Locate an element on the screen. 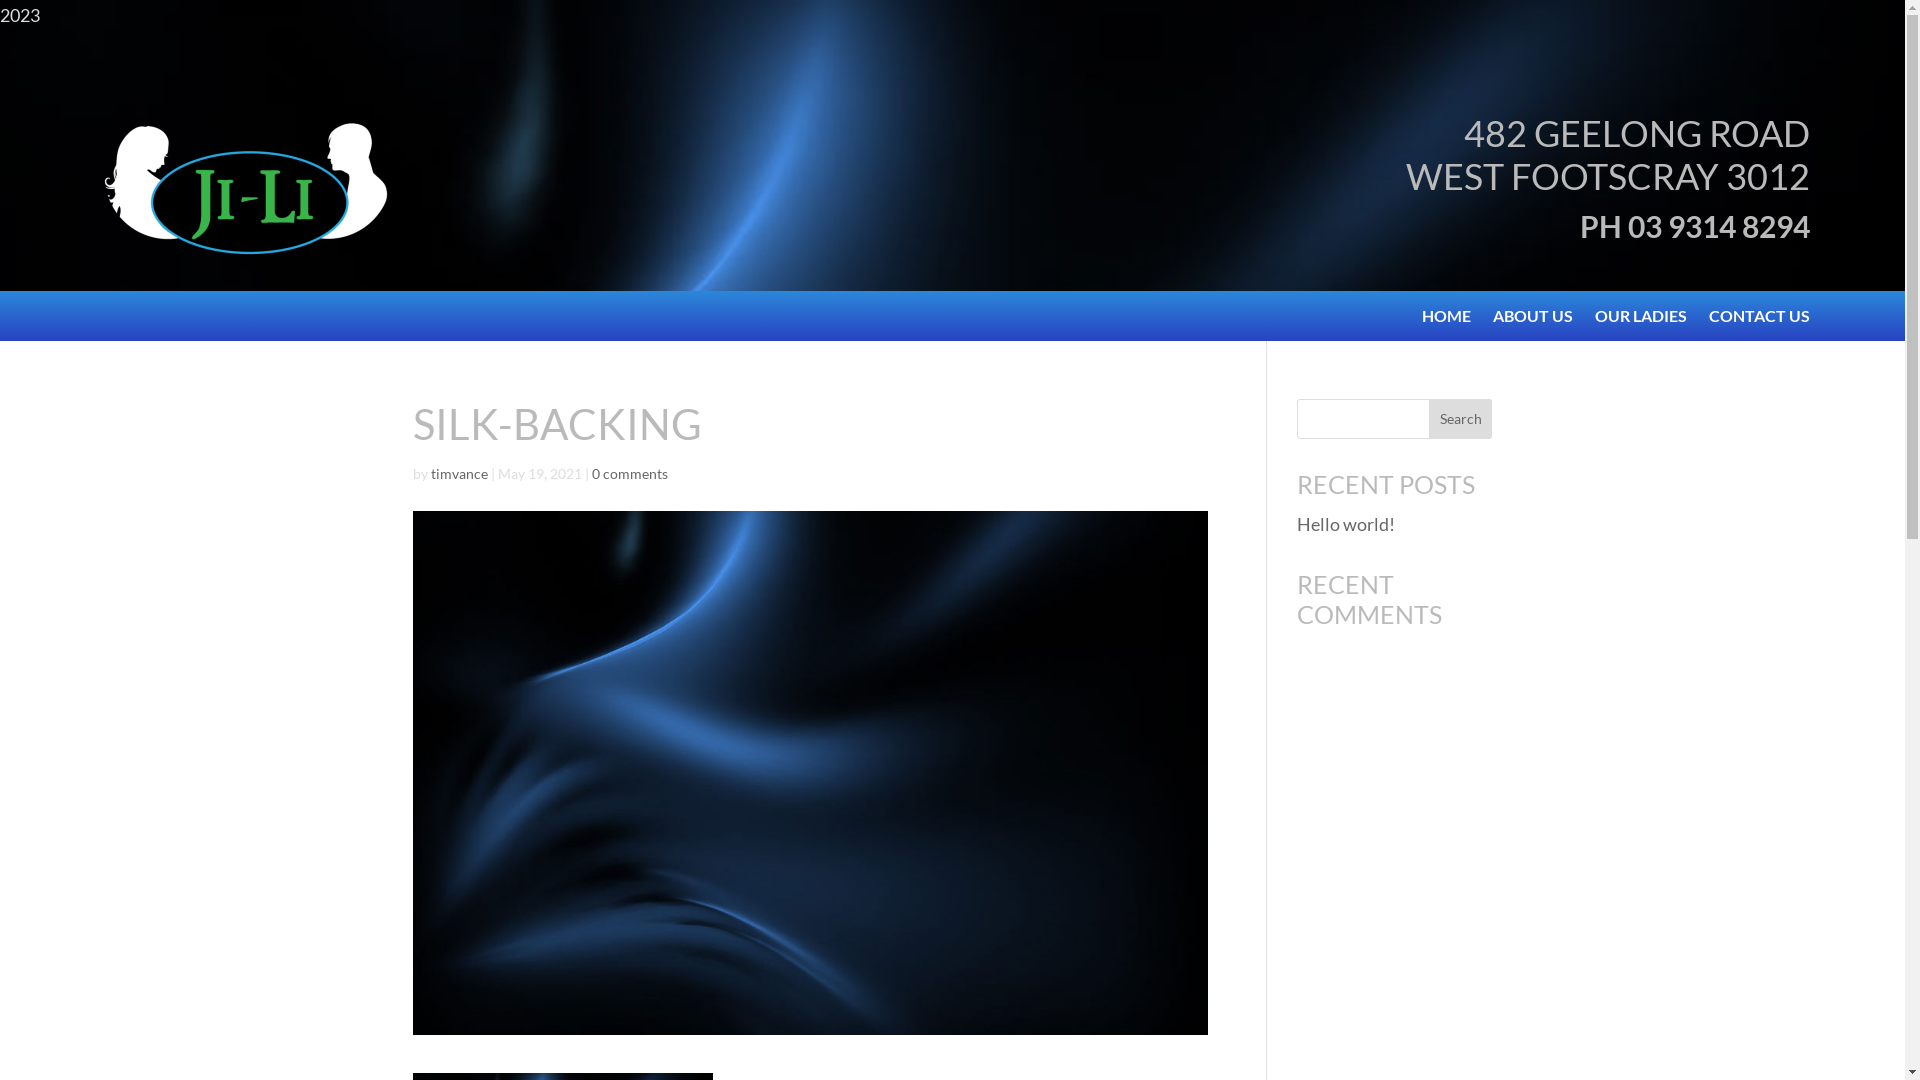  0 comments is located at coordinates (630, 474).